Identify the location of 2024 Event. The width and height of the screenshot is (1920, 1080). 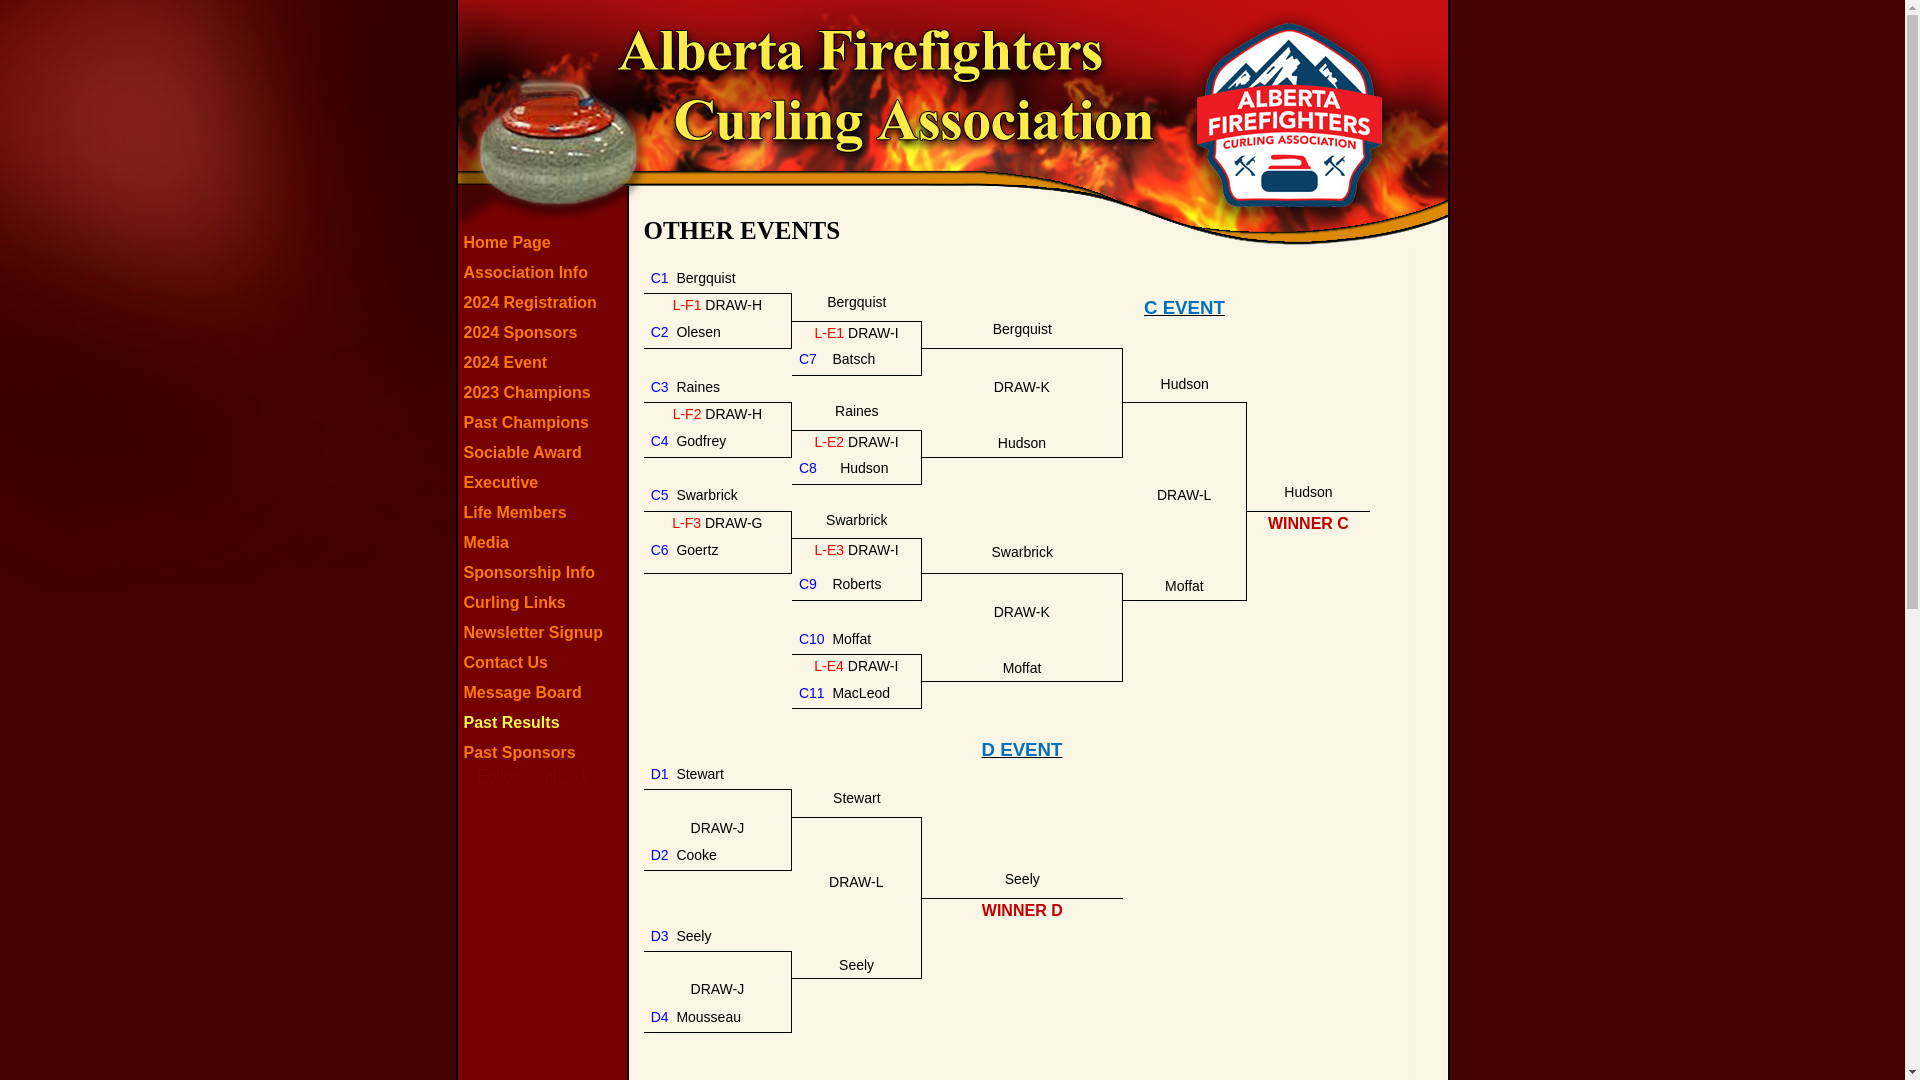
(544, 362).